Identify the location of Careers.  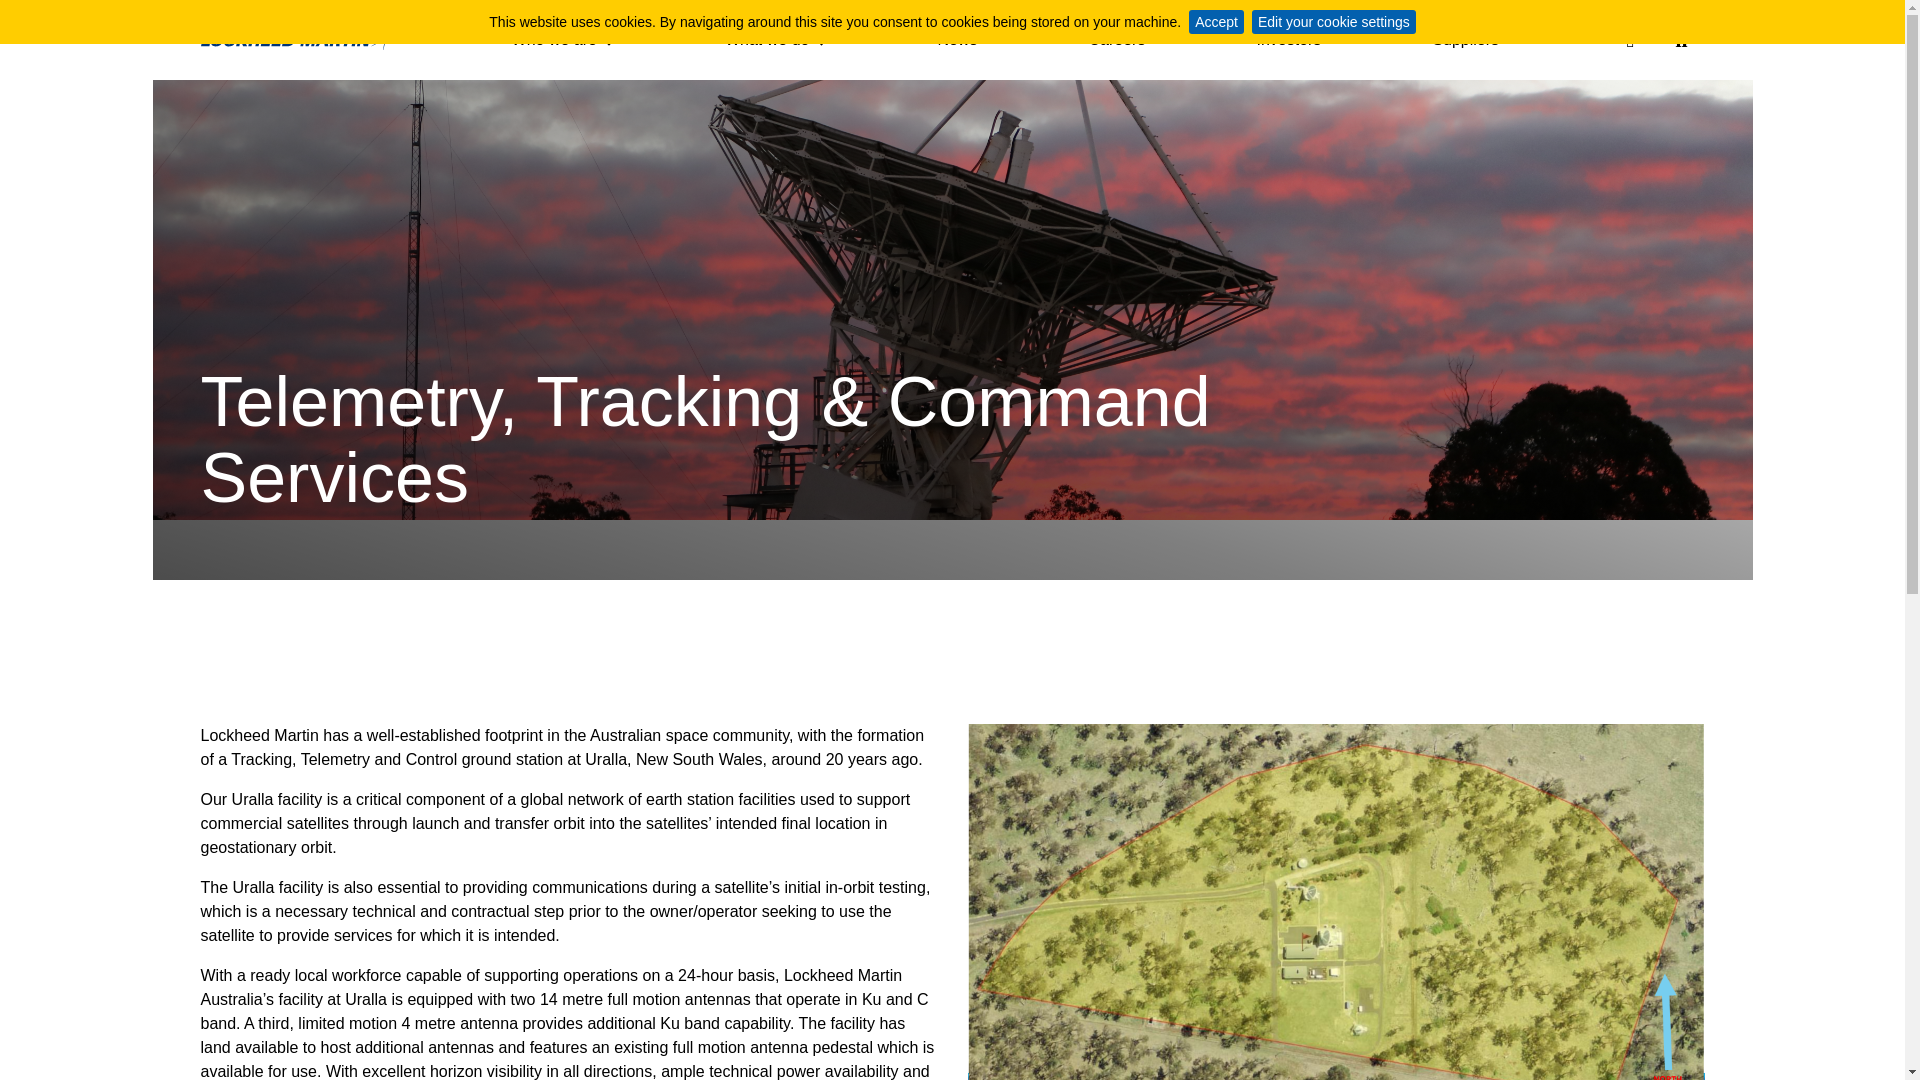
(1116, 43).